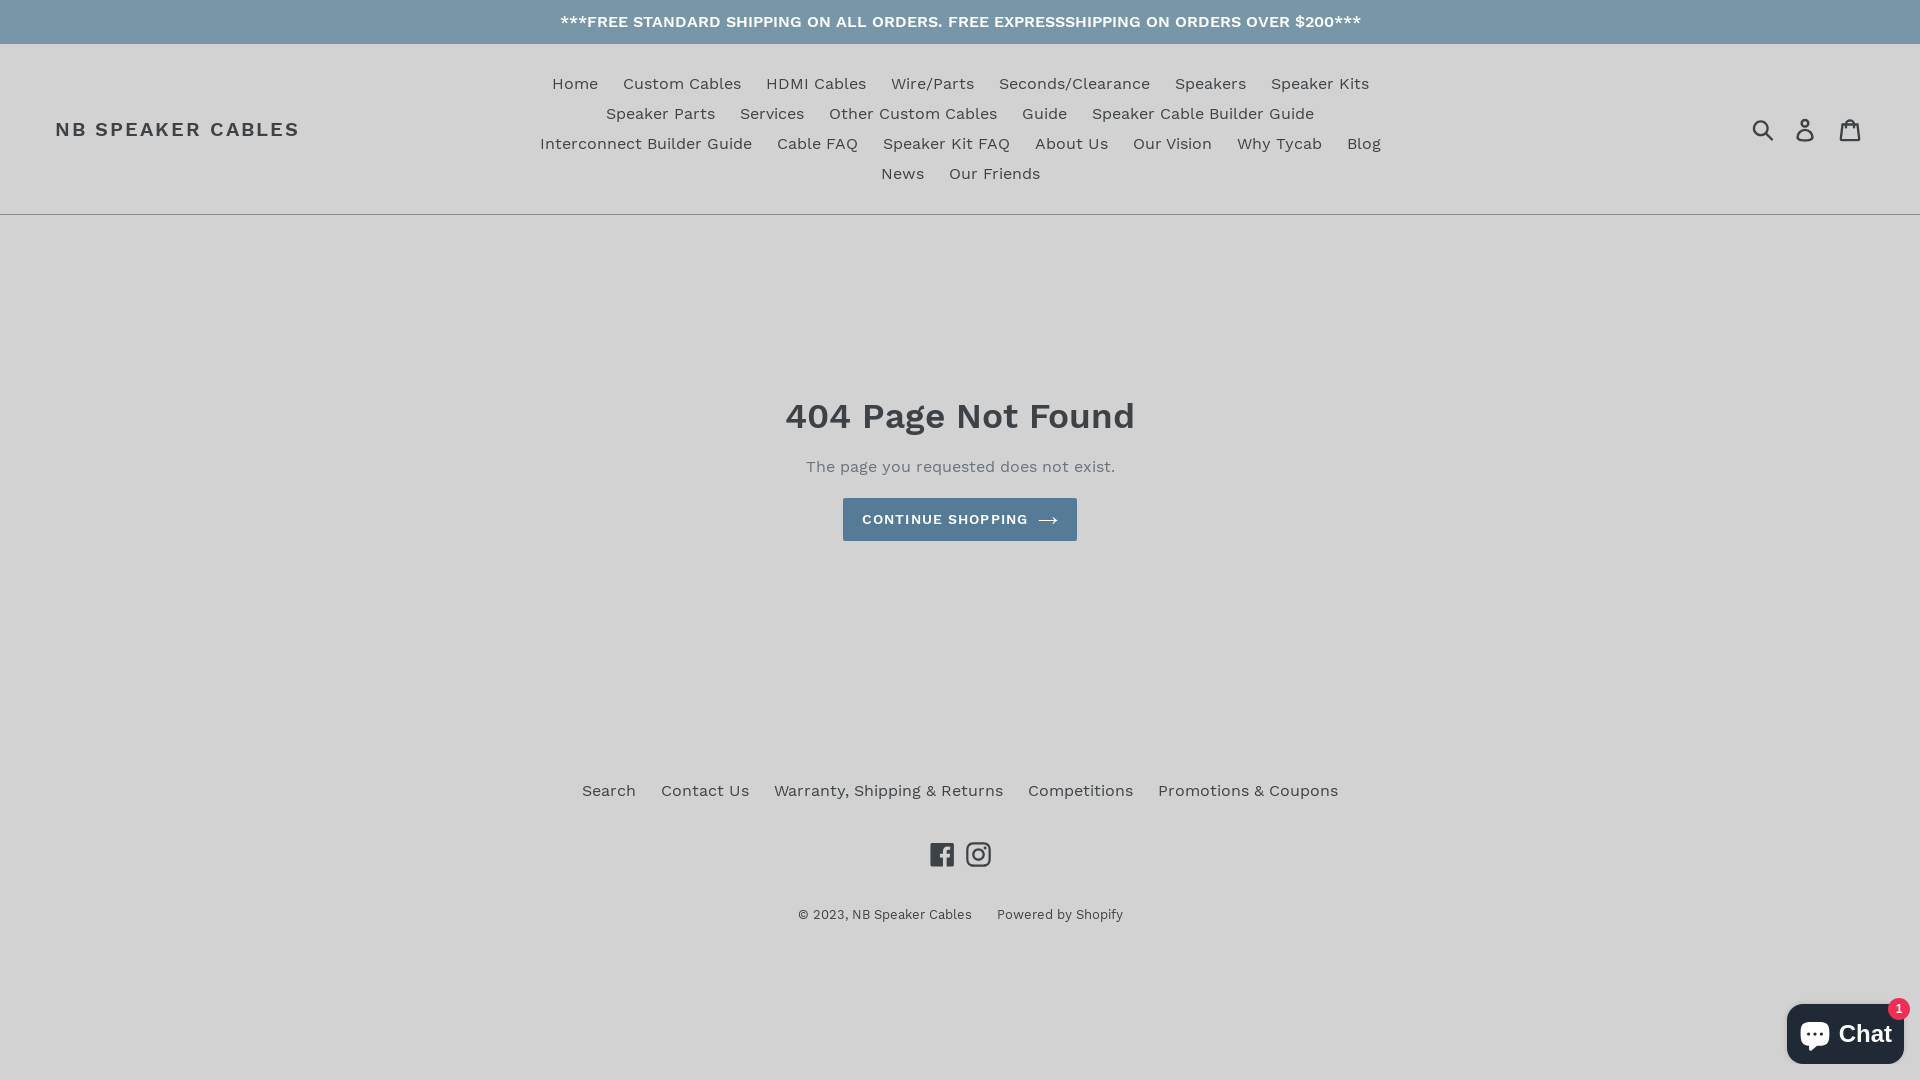 The image size is (1920, 1080). Describe the element at coordinates (960, 520) in the screenshot. I see `CONTINUE SHOPPING` at that location.